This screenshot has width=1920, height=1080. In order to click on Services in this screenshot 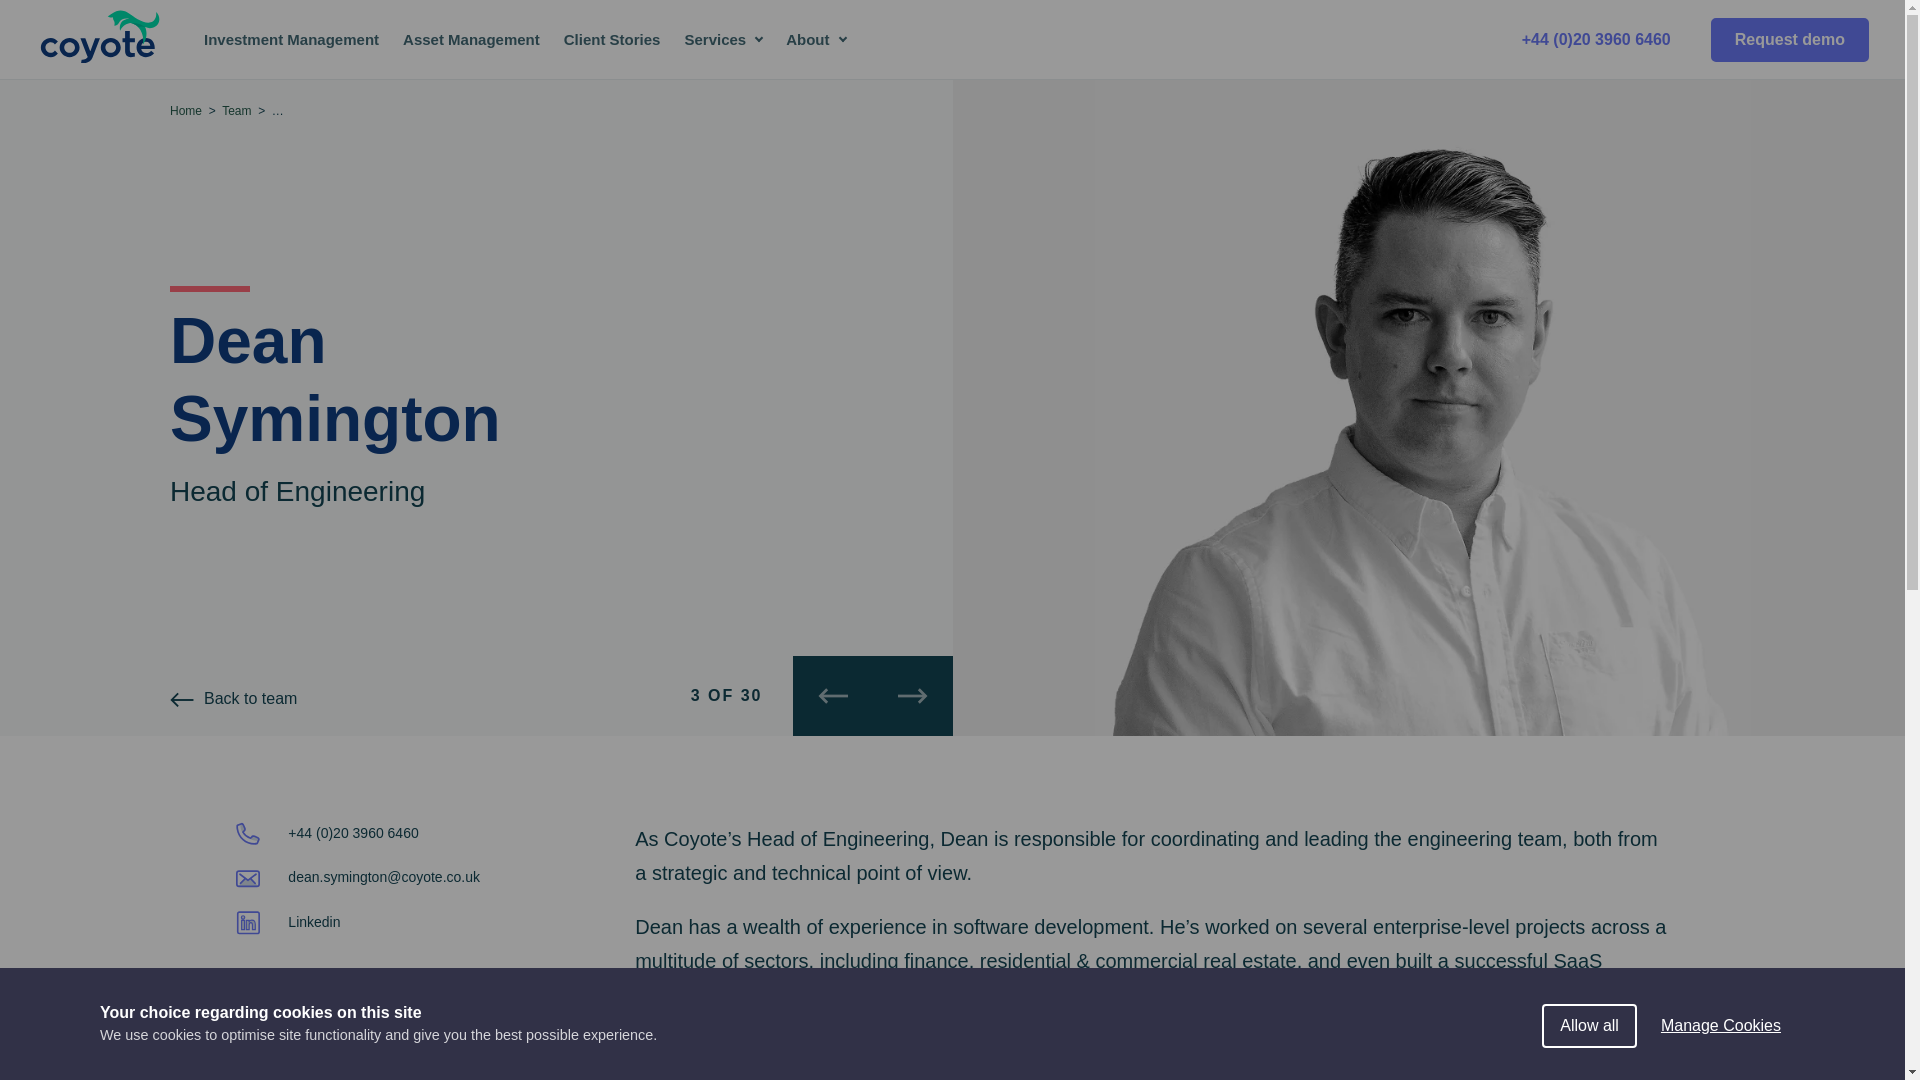, I will do `click(722, 40)`.